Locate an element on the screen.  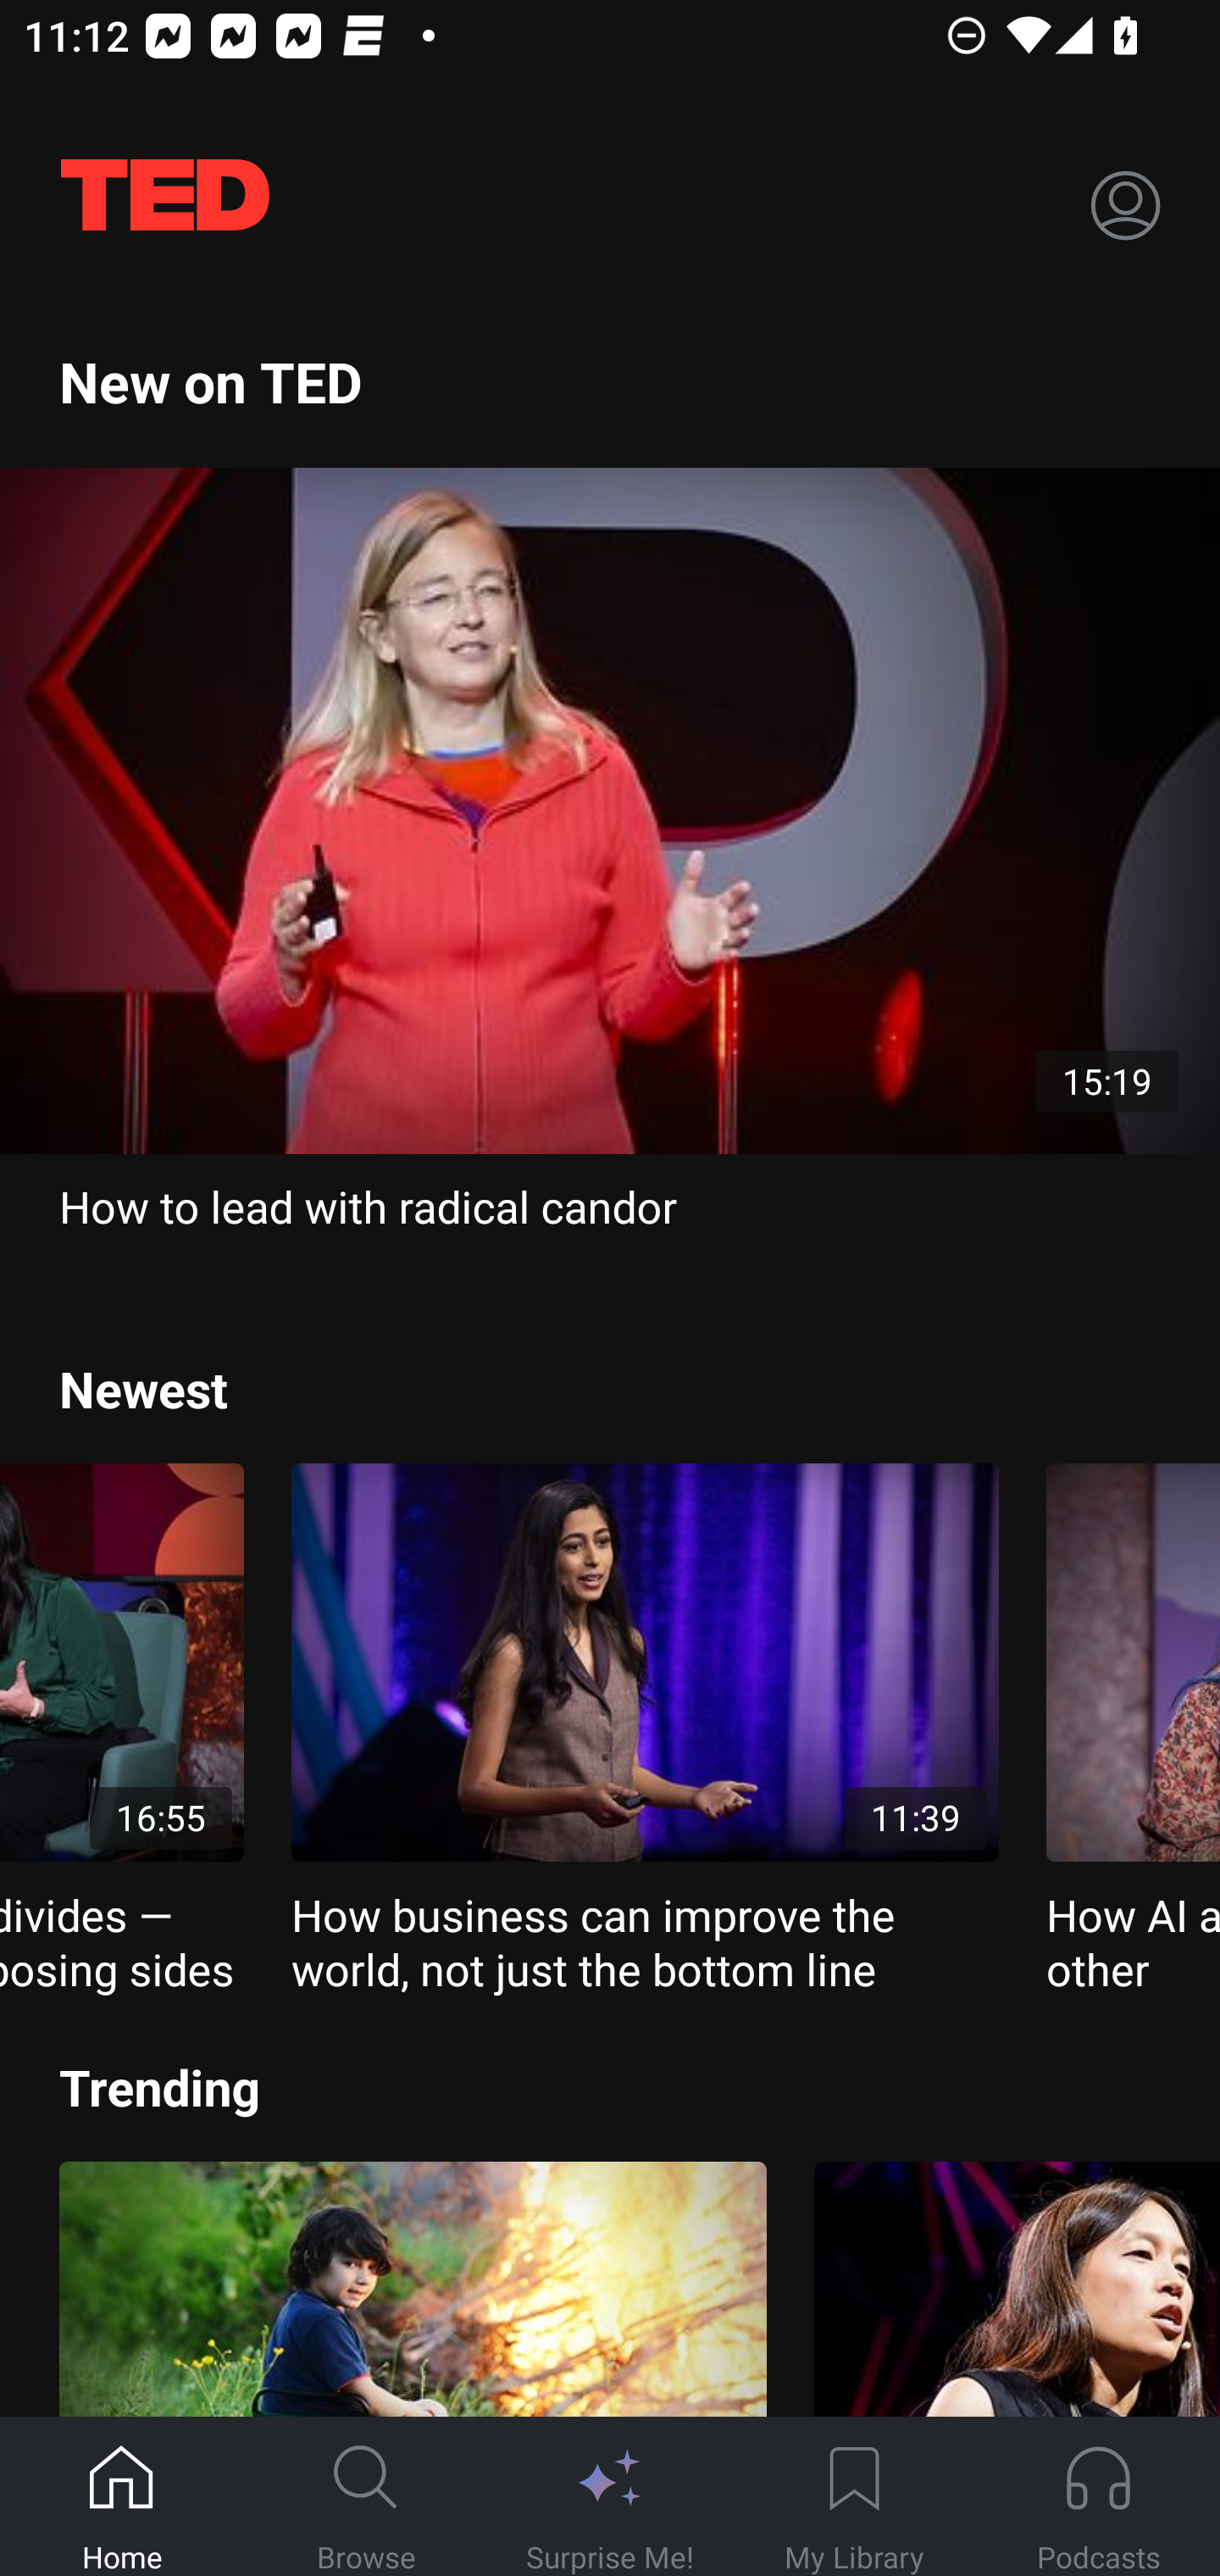
My Library is located at coordinates (854, 2497).